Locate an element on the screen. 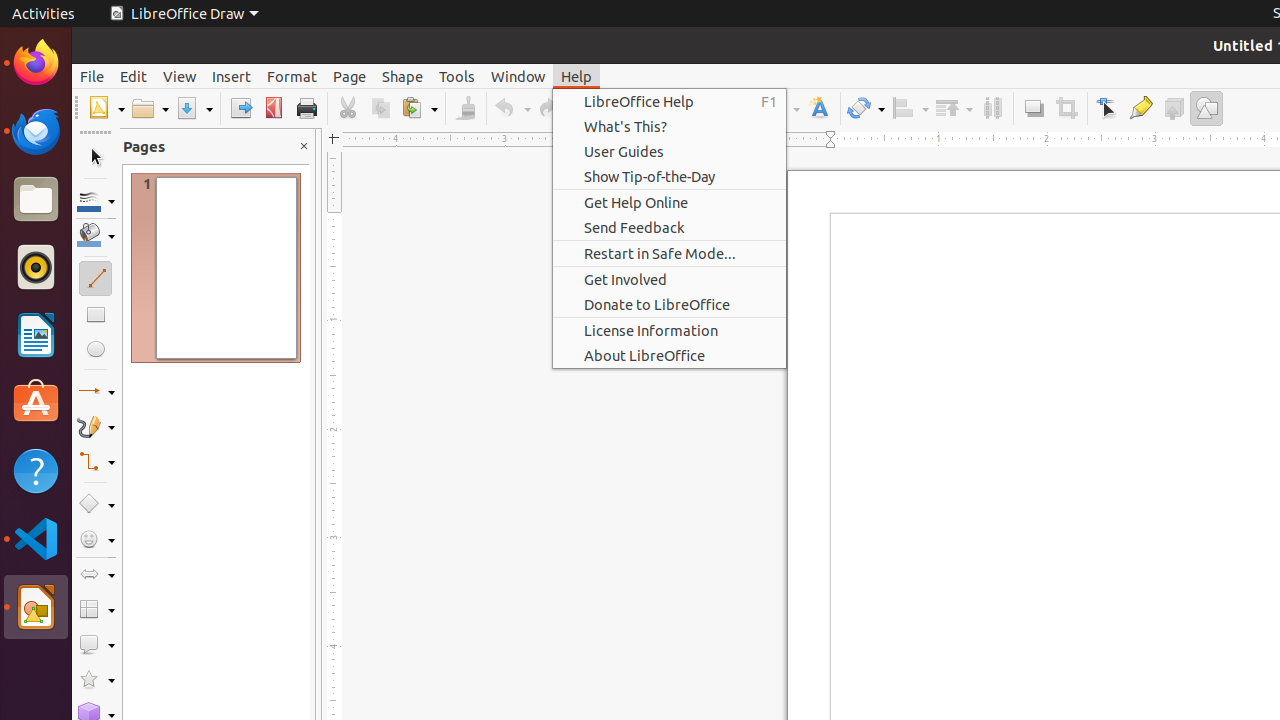 The width and height of the screenshot is (1280, 720). Window is located at coordinates (518, 76).